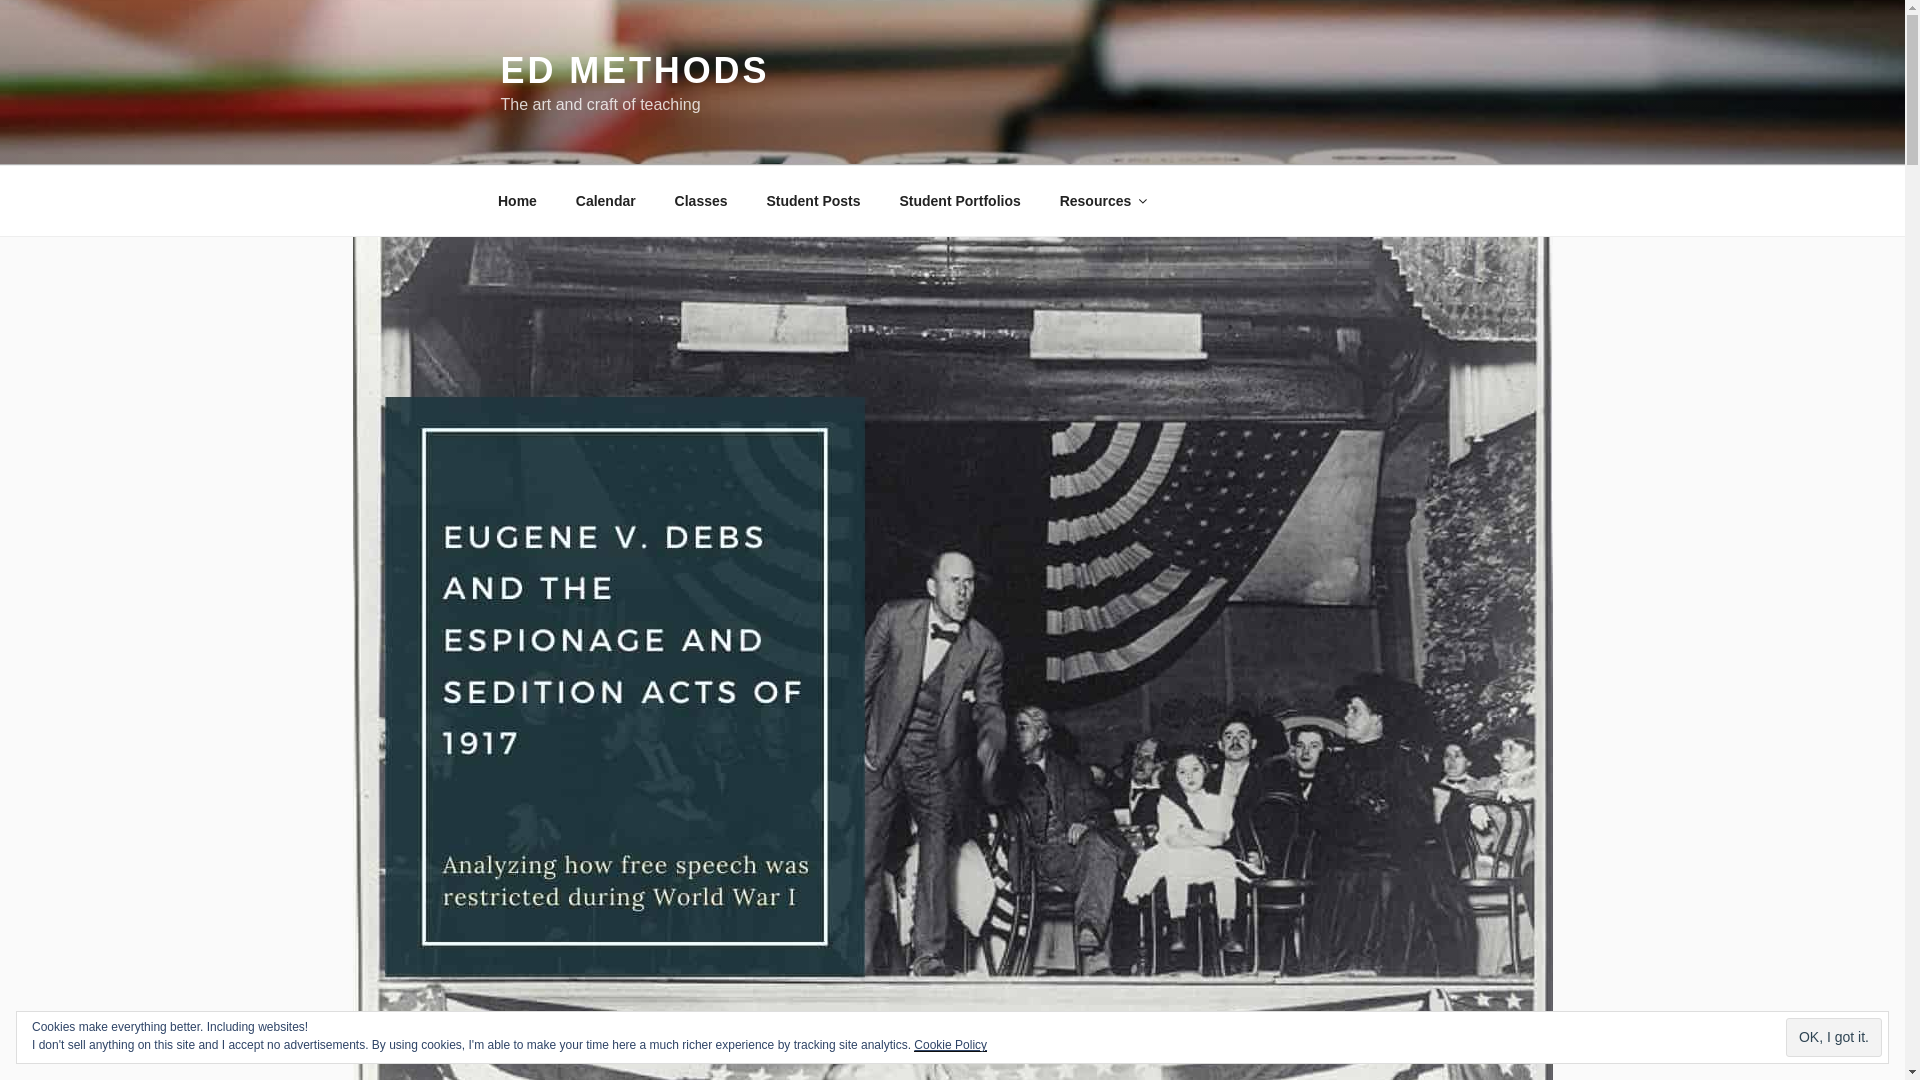  What do you see at coordinates (517, 200) in the screenshot?
I see `Home` at bounding box center [517, 200].